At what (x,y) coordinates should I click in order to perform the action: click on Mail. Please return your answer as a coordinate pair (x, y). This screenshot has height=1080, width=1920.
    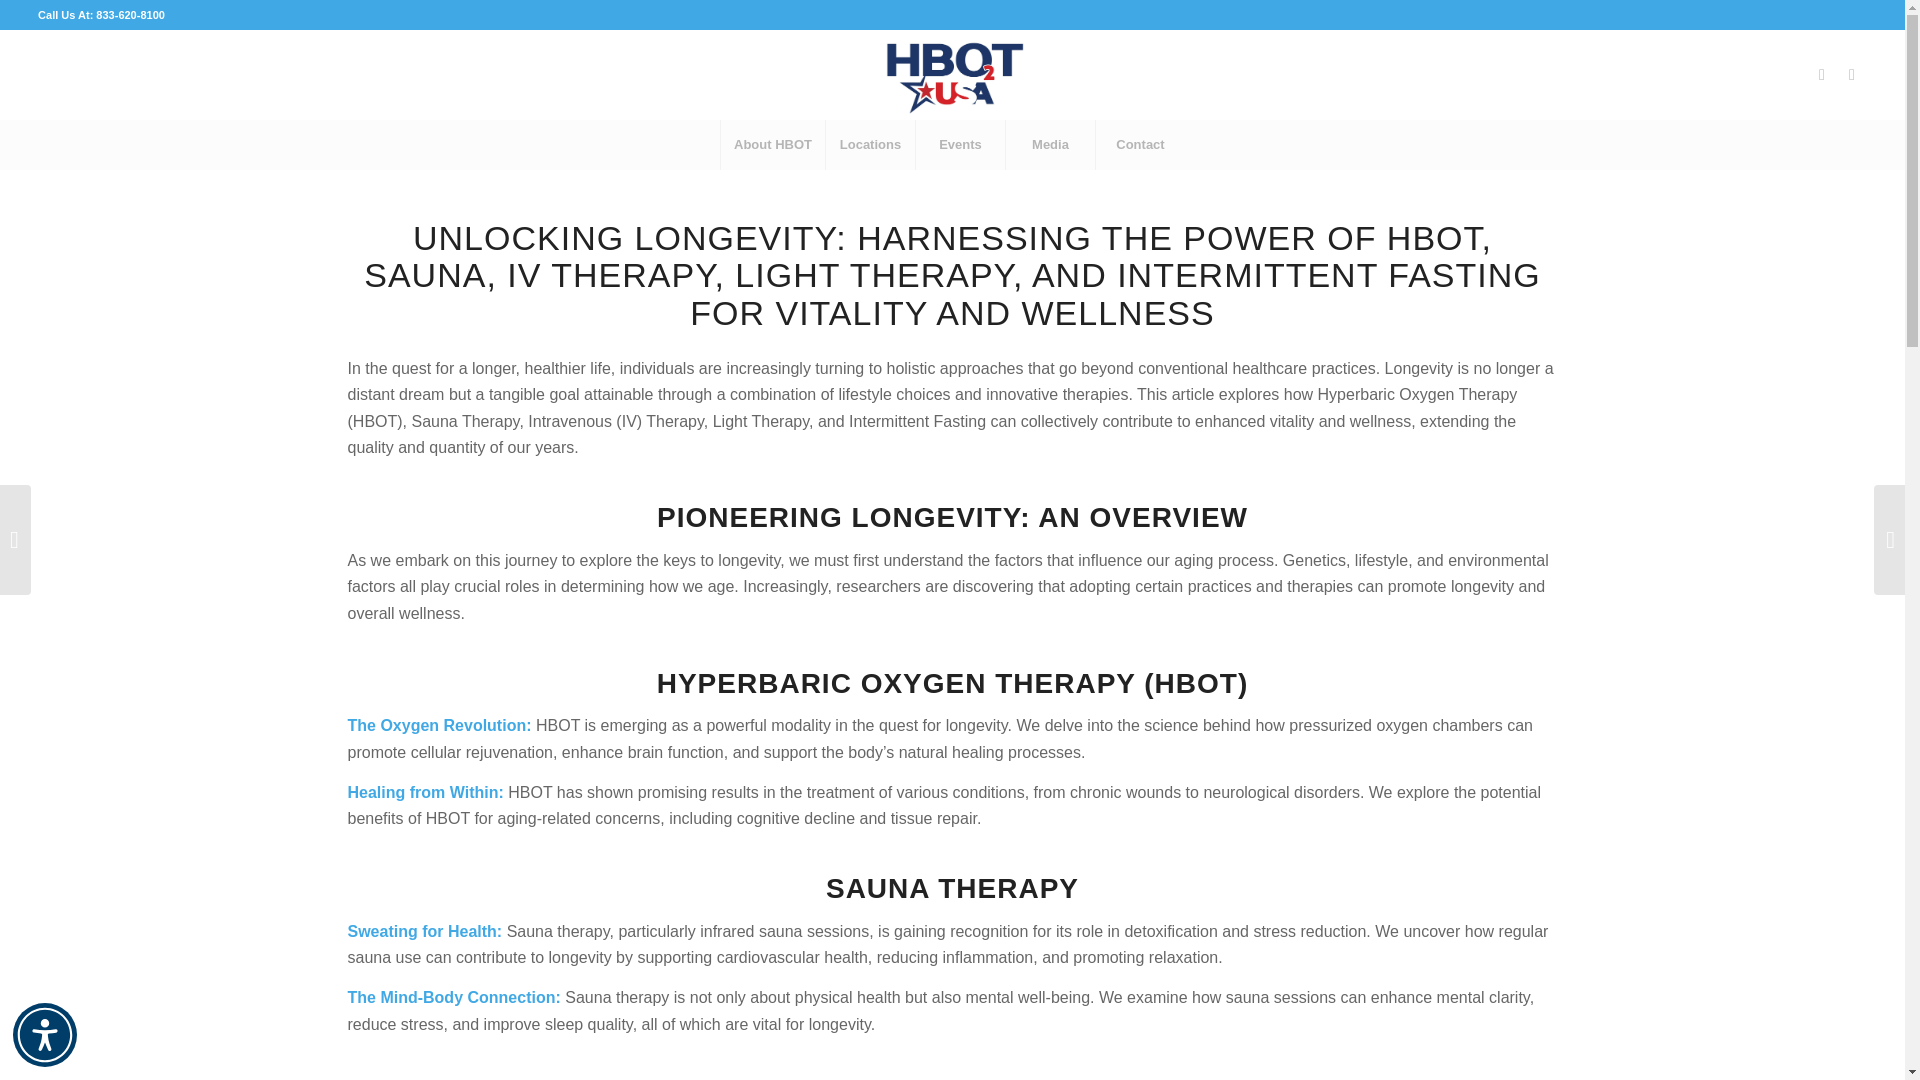
    Looking at the image, I should click on (1852, 74).